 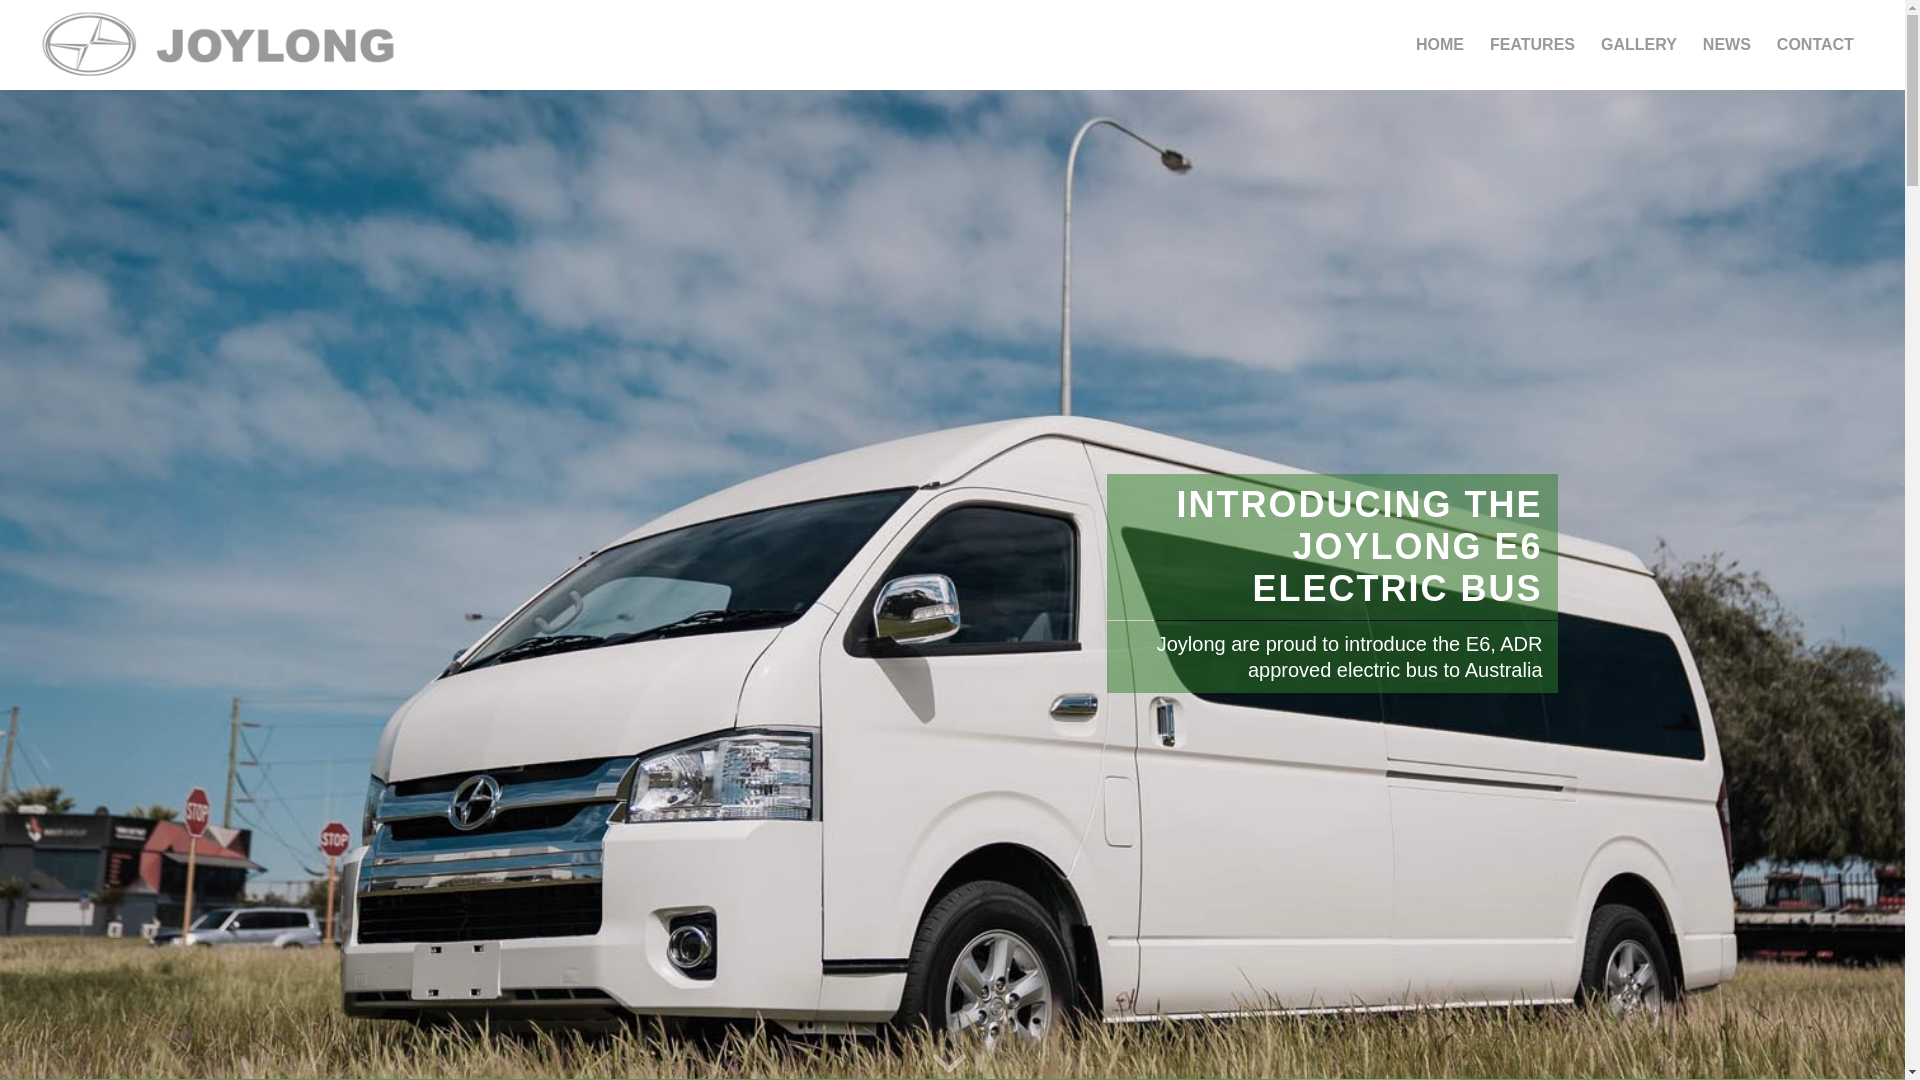 I want to click on NEWS, so click(x=1727, y=45).